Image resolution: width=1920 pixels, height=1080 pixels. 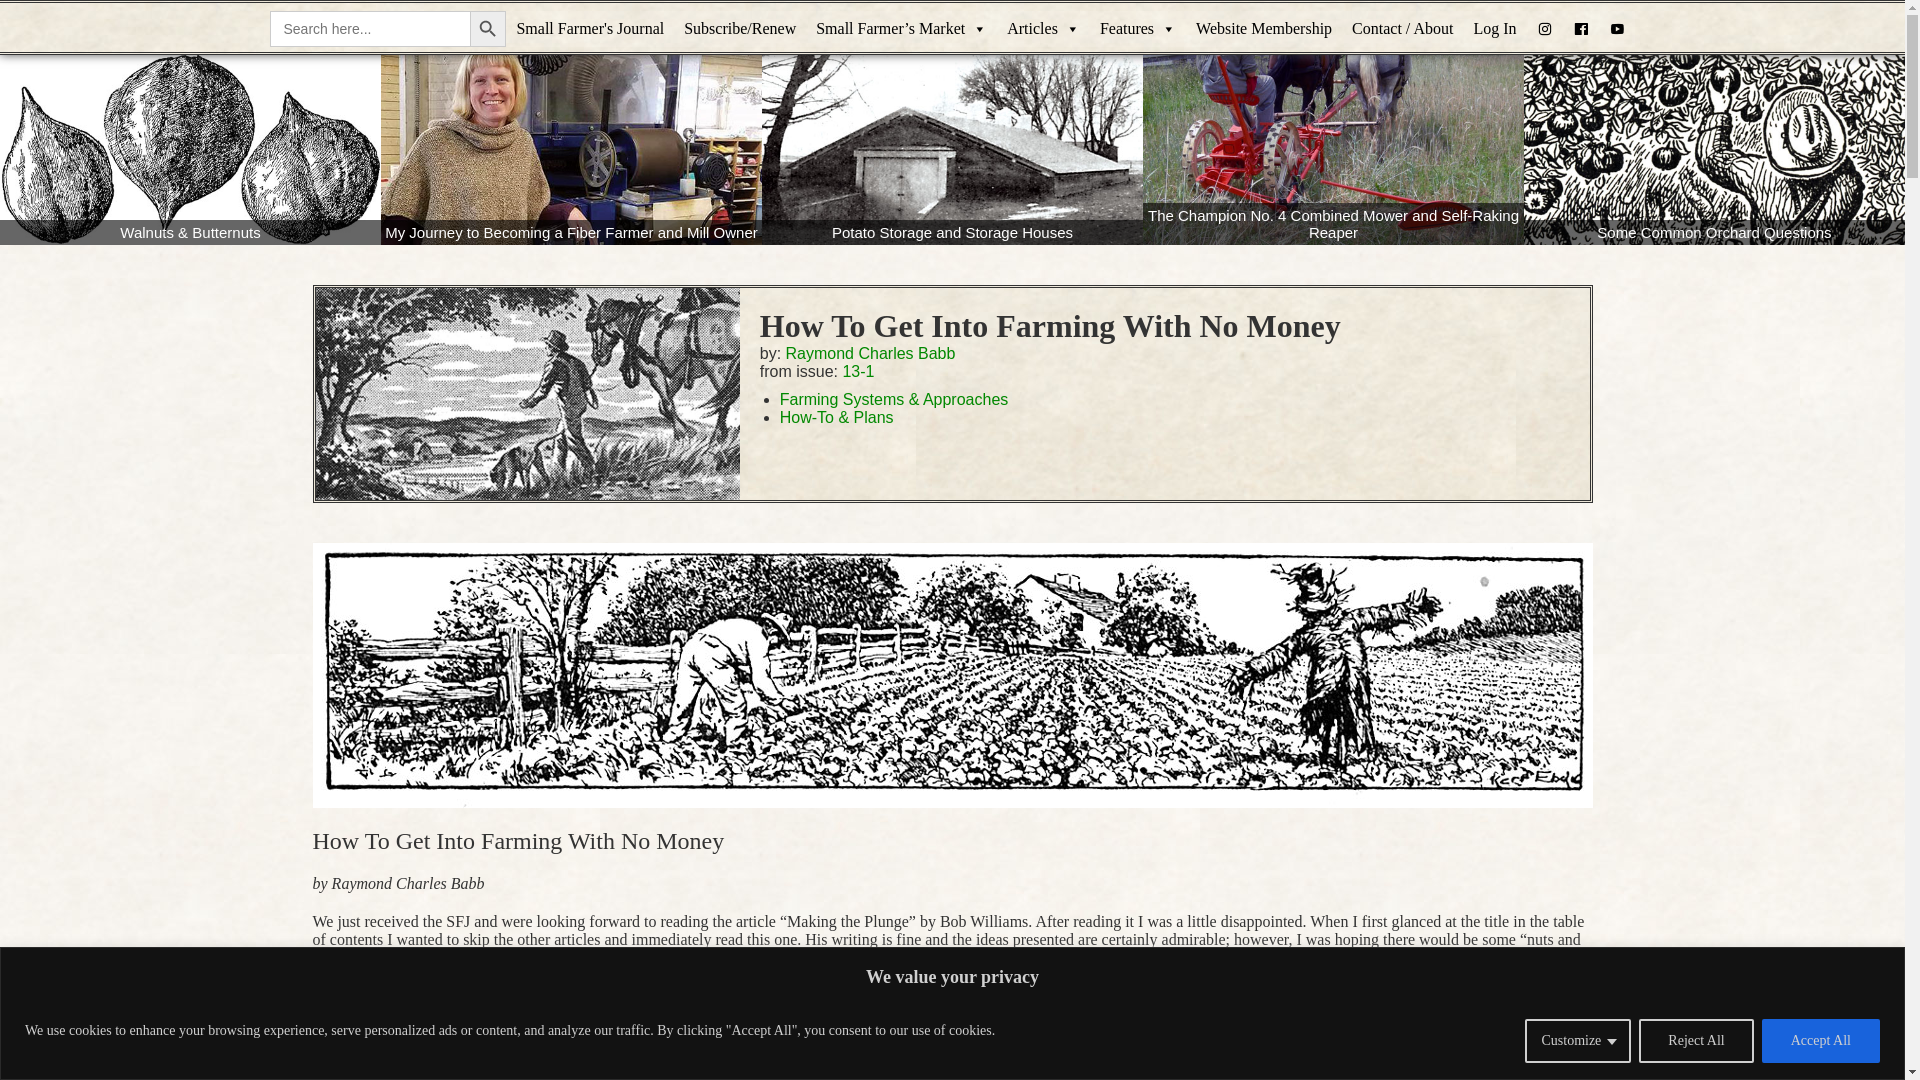 What do you see at coordinates (1820, 1040) in the screenshot?
I see `Accept All` at bounding box center [1820, 1040].